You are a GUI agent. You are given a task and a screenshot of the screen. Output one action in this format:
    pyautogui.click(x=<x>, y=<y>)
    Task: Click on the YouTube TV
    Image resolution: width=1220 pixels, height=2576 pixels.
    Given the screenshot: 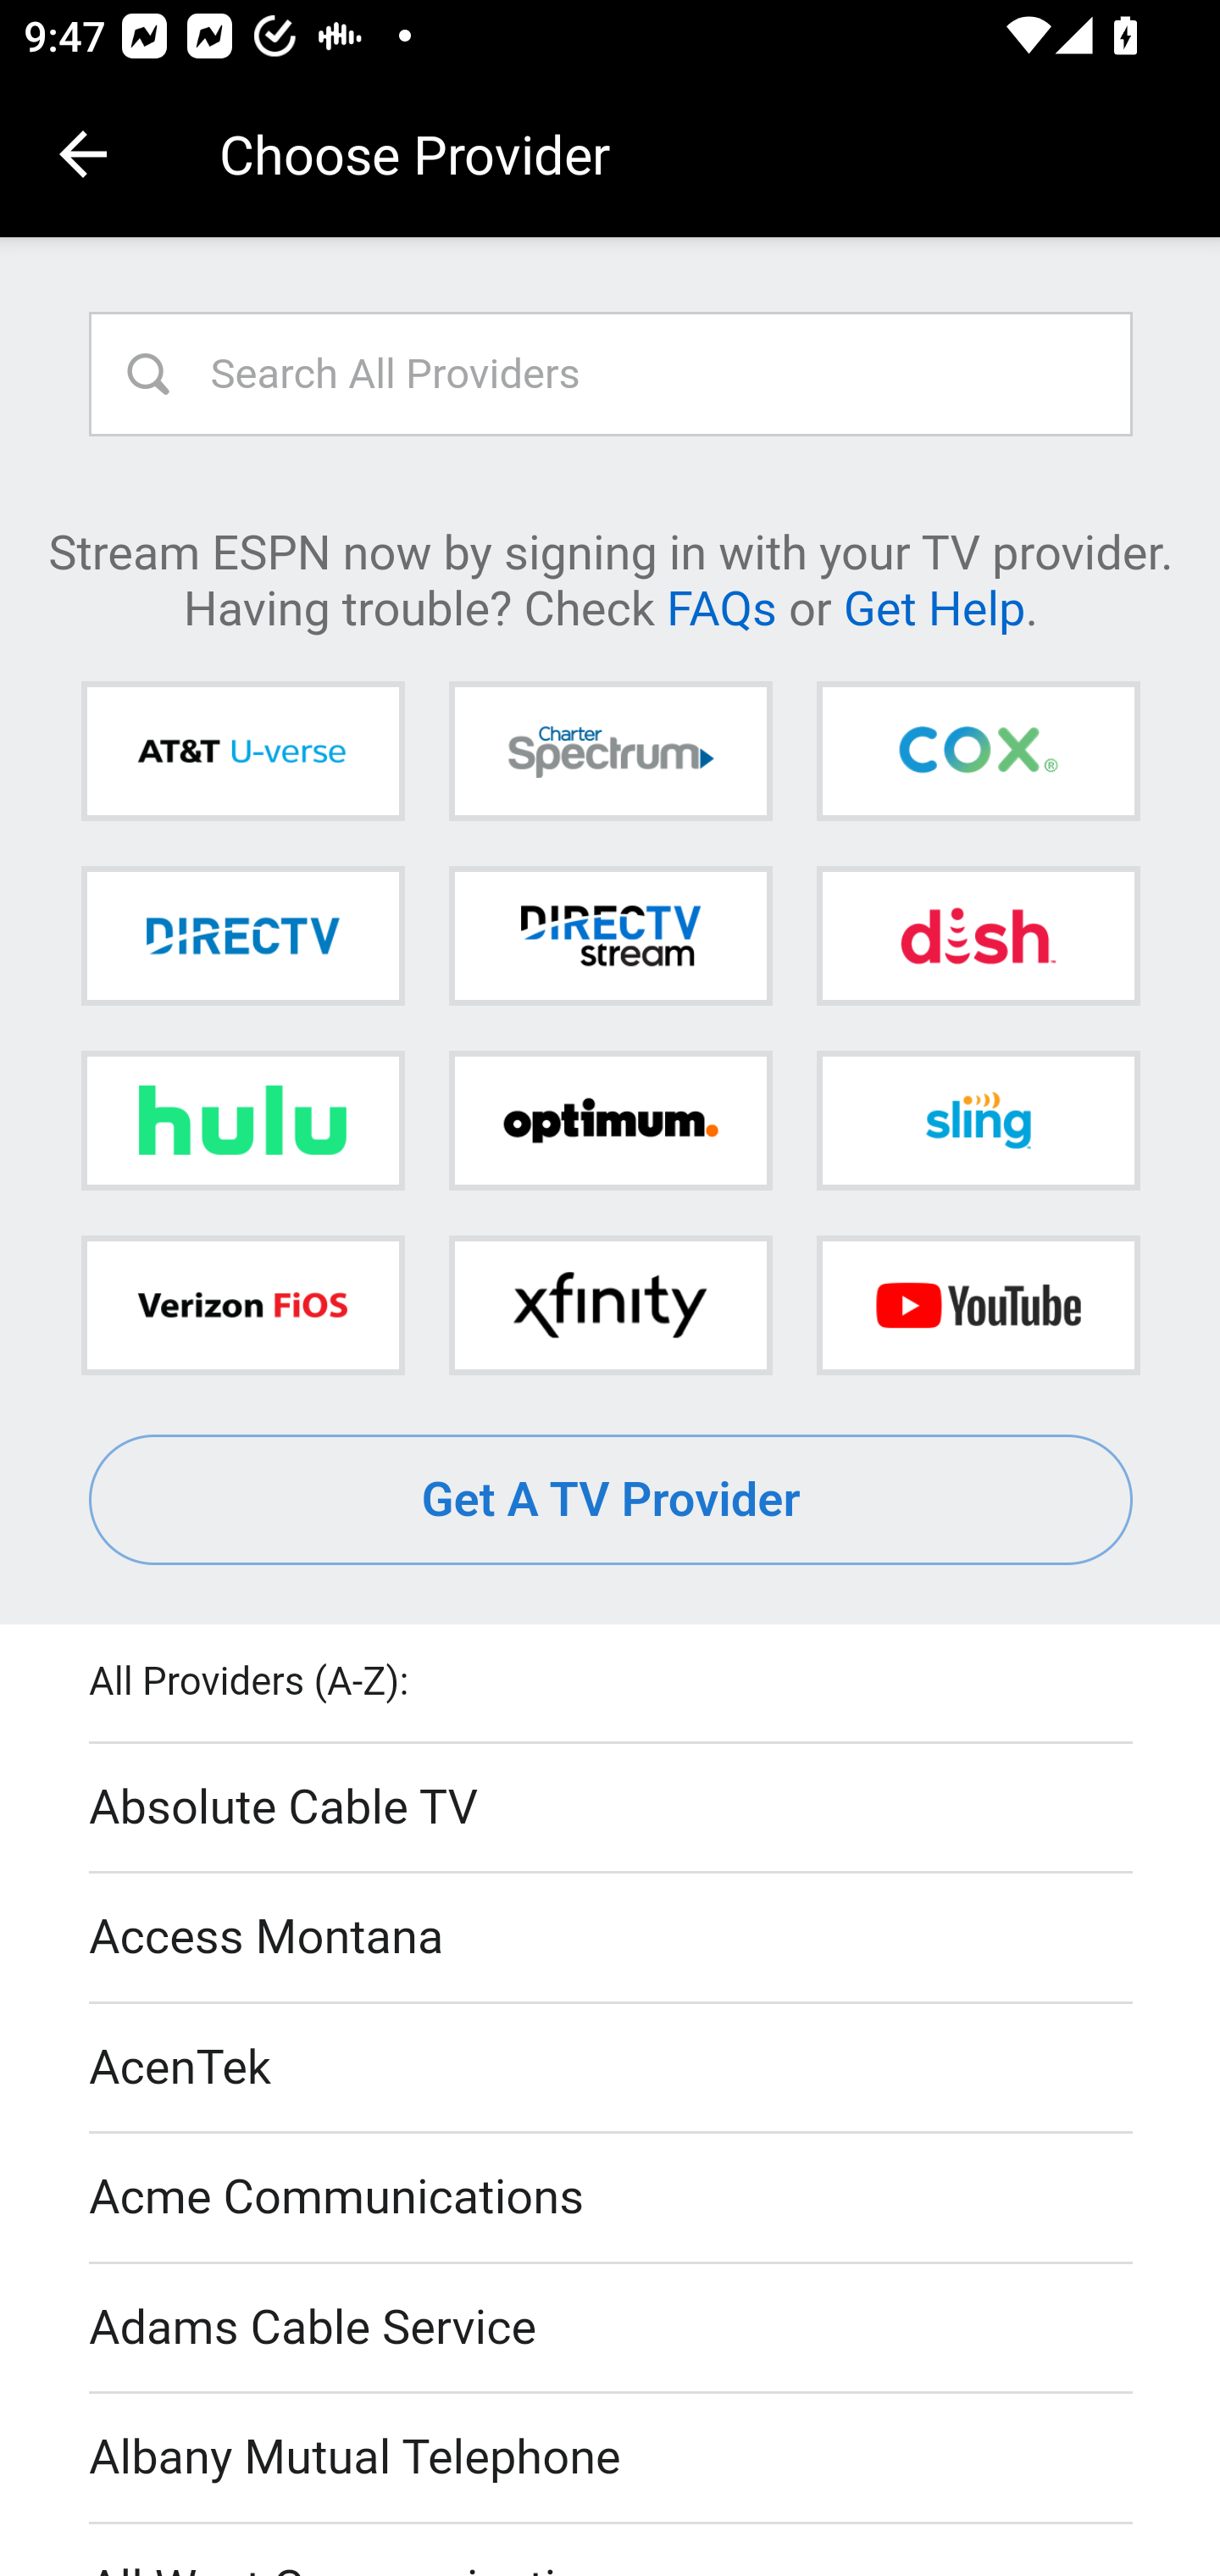 What is the action you would take?
    pyautogui.click(x=978, y=1305)
    